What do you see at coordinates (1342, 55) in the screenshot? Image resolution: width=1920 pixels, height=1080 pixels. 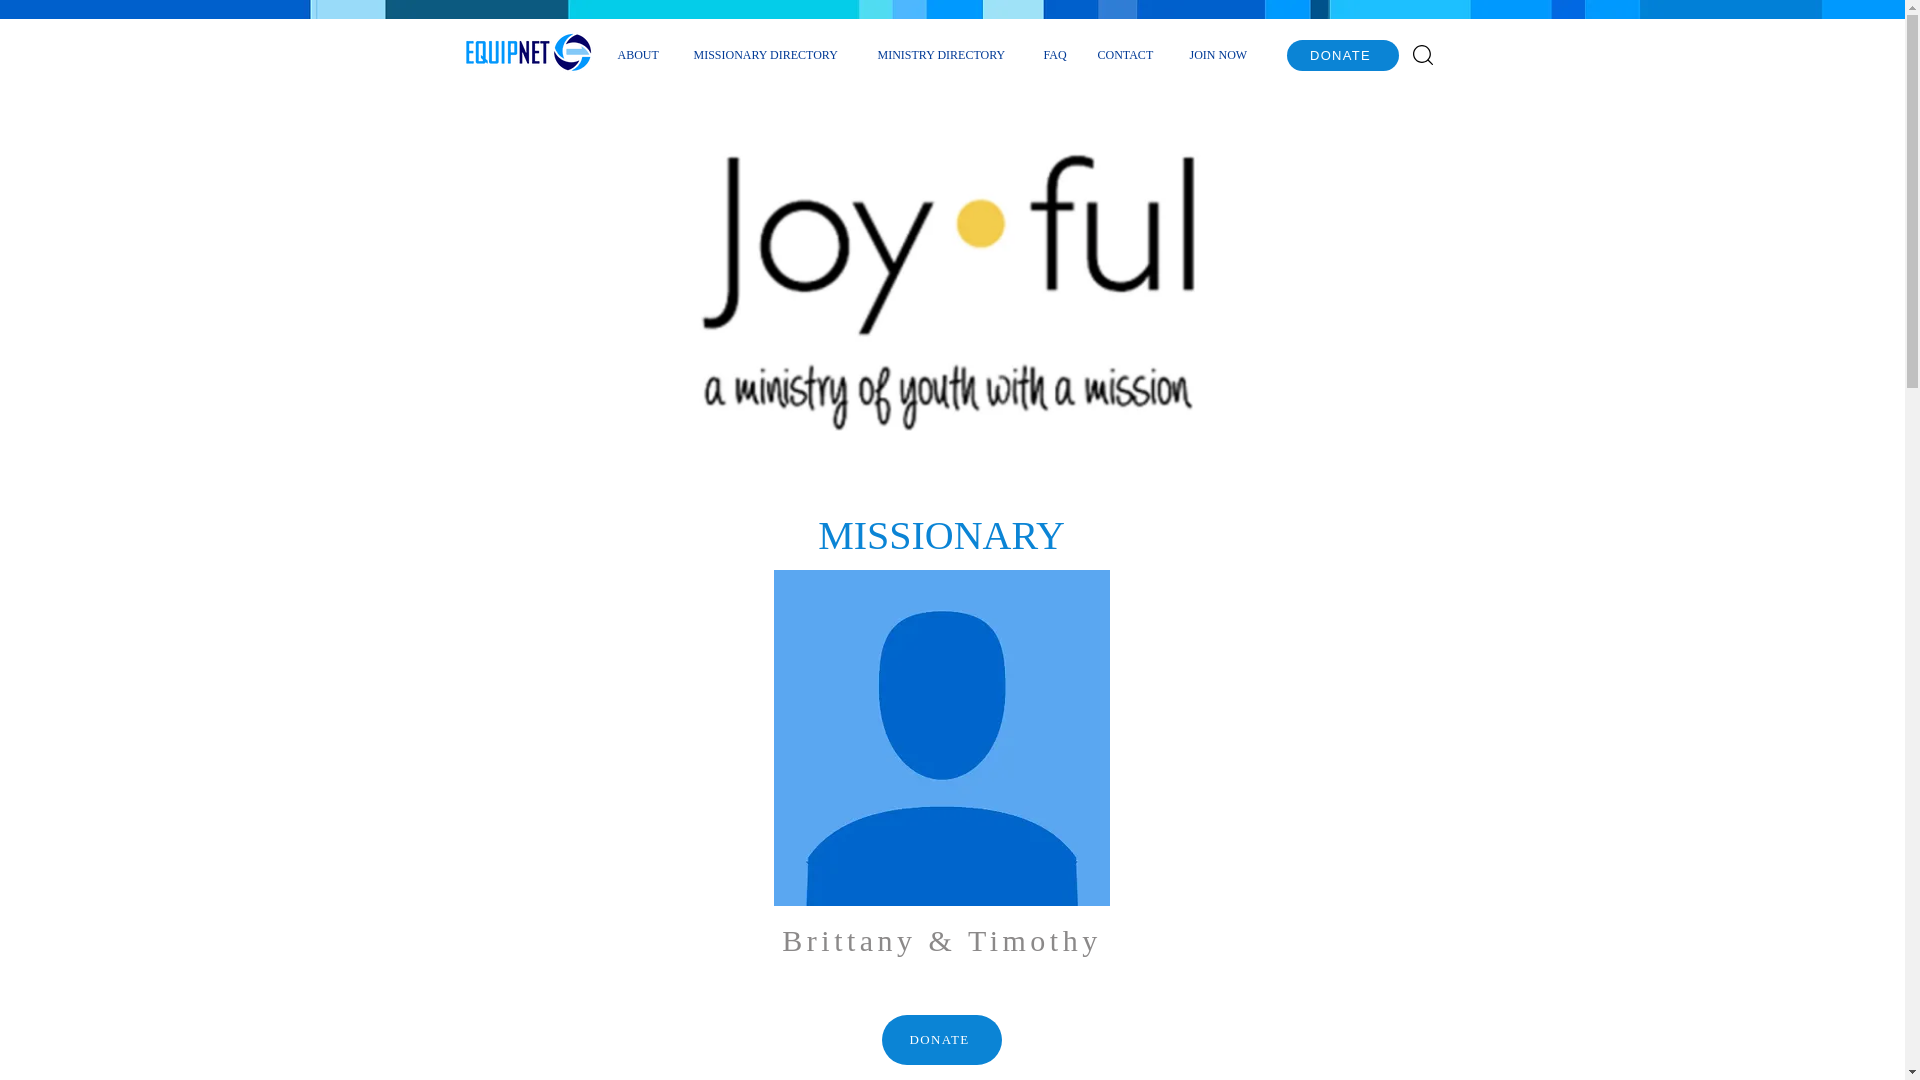 I see `DONATE` at bounding box center [1342, 55].